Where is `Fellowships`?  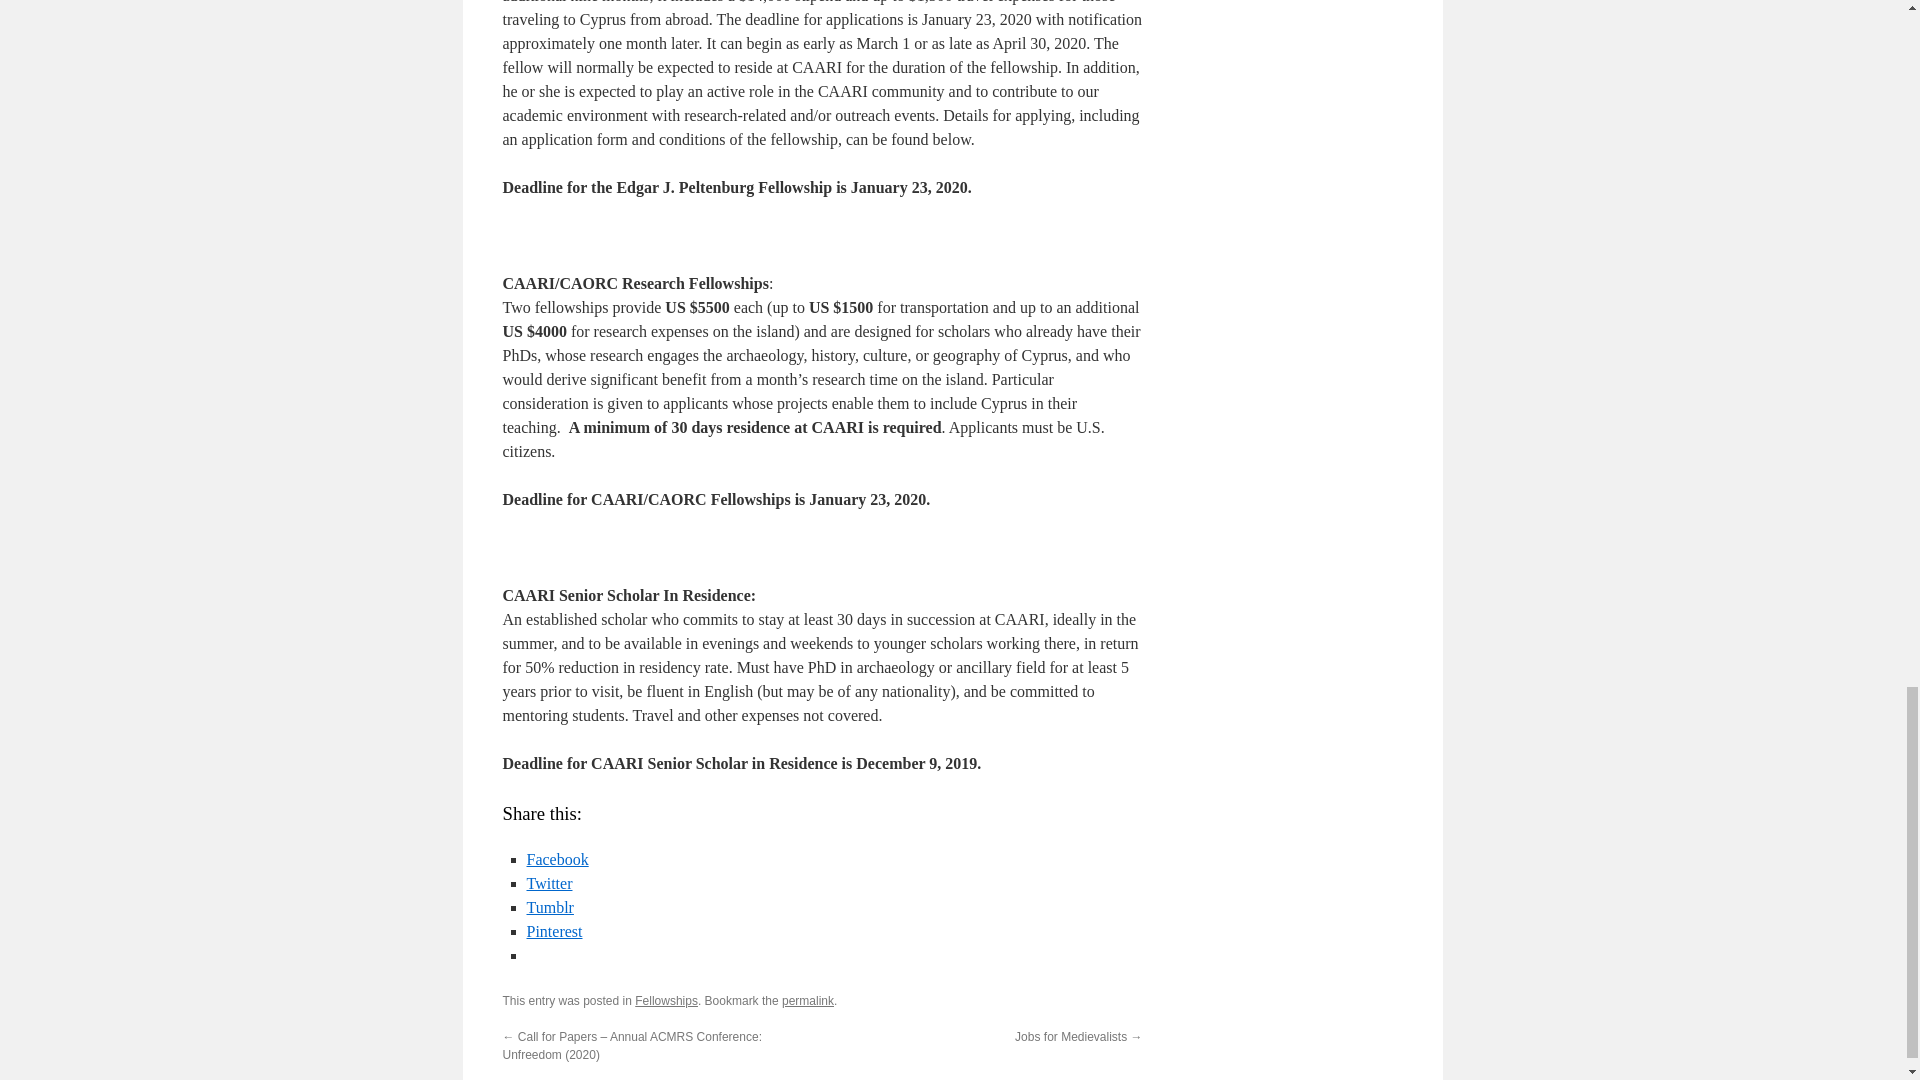 Fellowships is located at coordinates (666, 1000).